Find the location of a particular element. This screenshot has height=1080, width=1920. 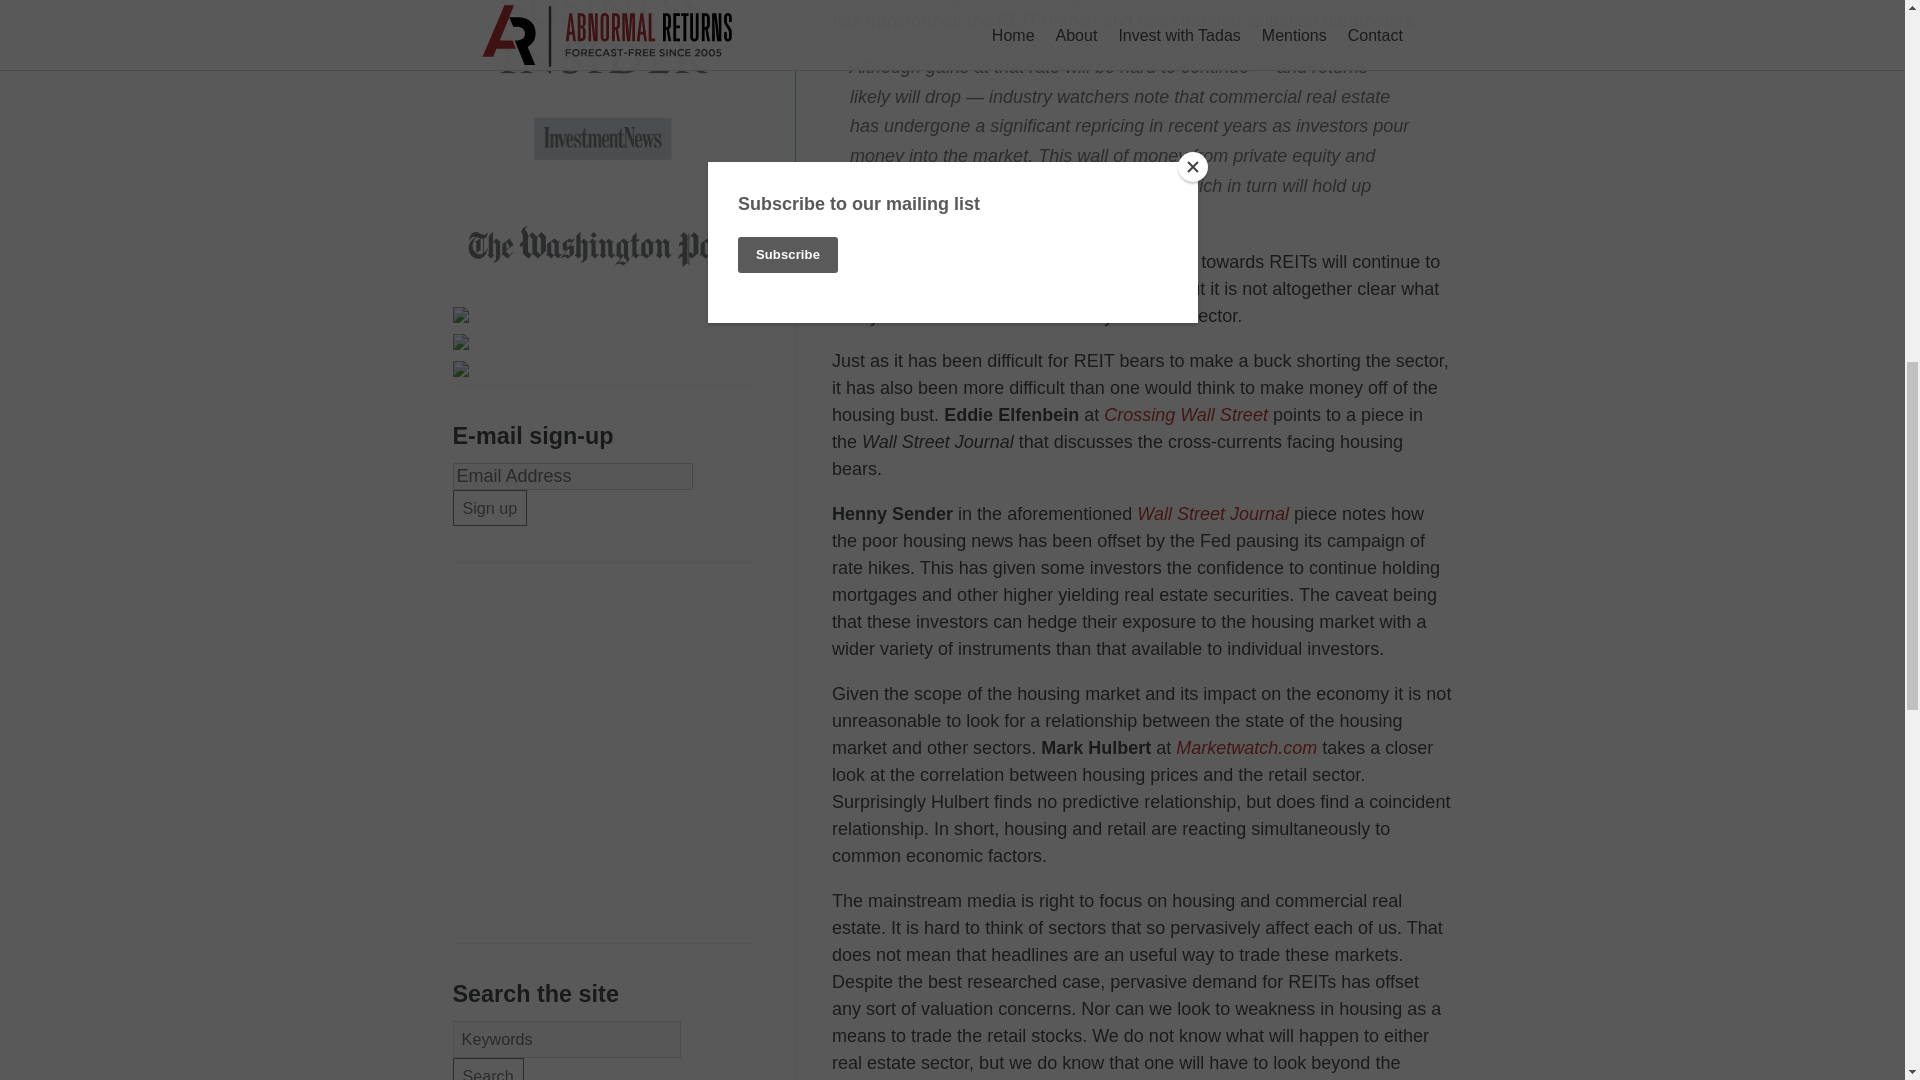

Sign up is located at coordinates (488, 508).